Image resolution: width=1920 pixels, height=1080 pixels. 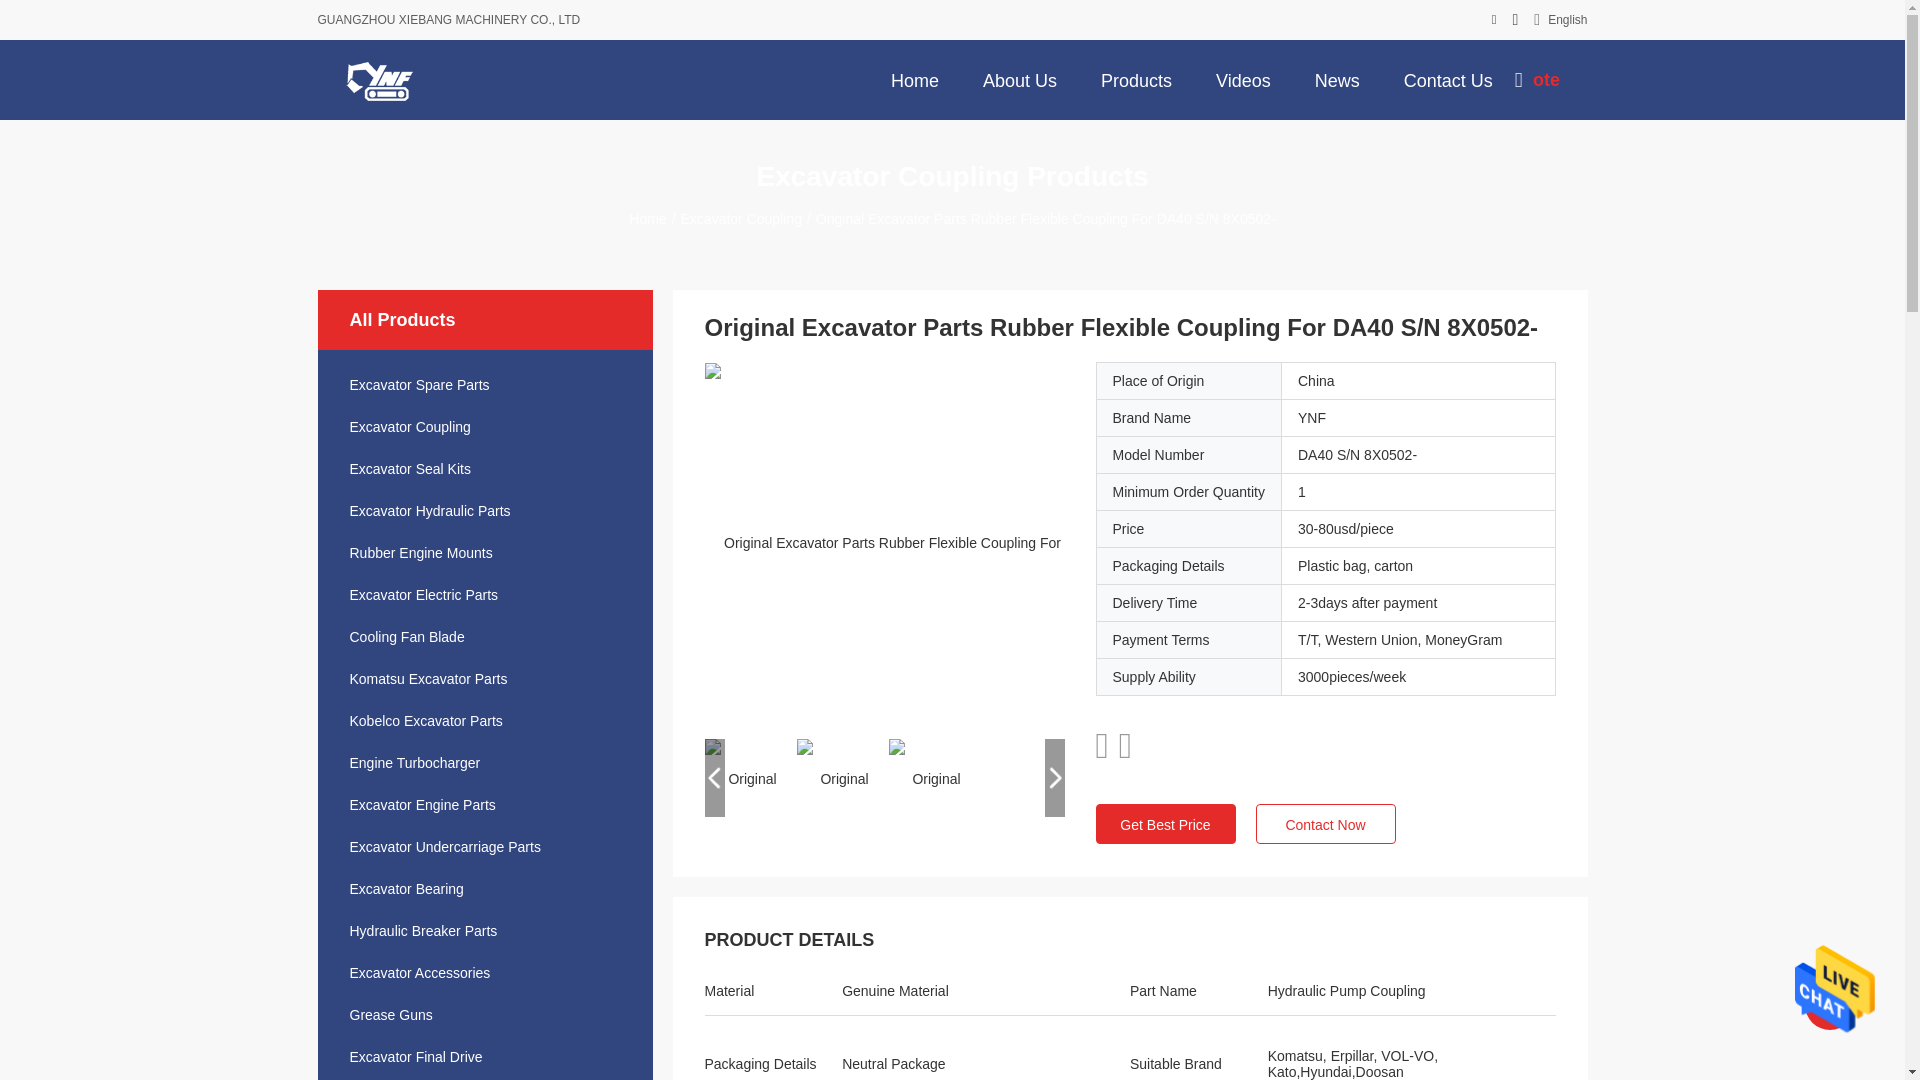 What do you see at coordinates (1020, 79) in the screenshot?
I see `About Us` at bounding box center [1020, 79].